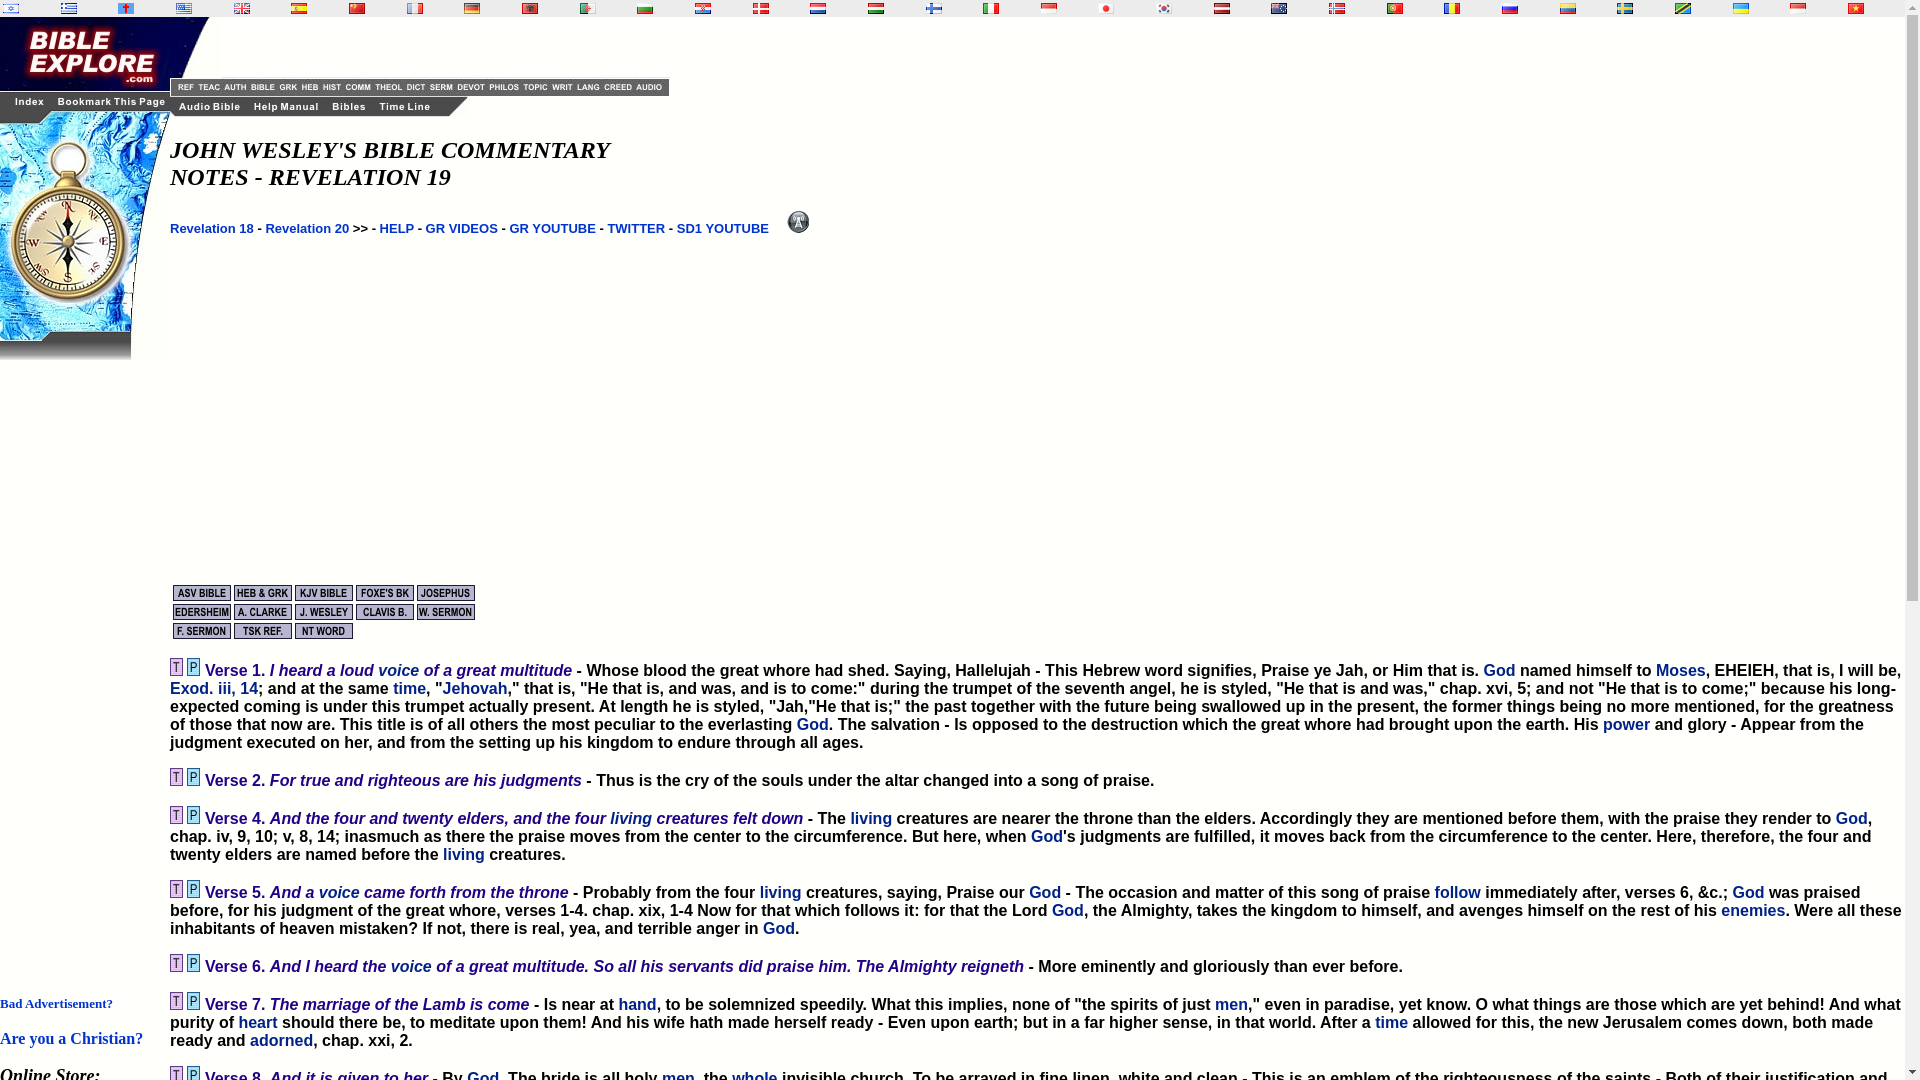  Describe the element at coordinates (68, 8) in the screenshot. I see `Greek New Testament` at that location.